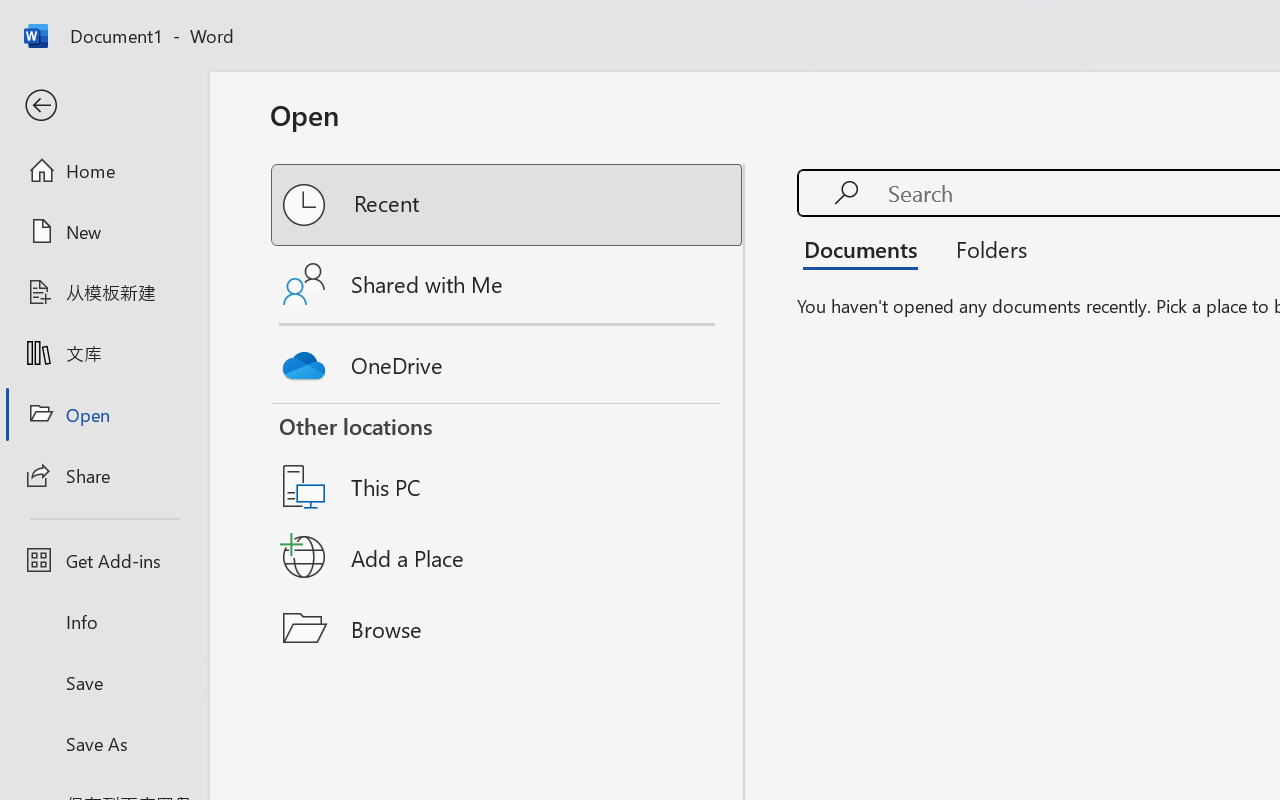  I want to click on Back, so click(104, 106).